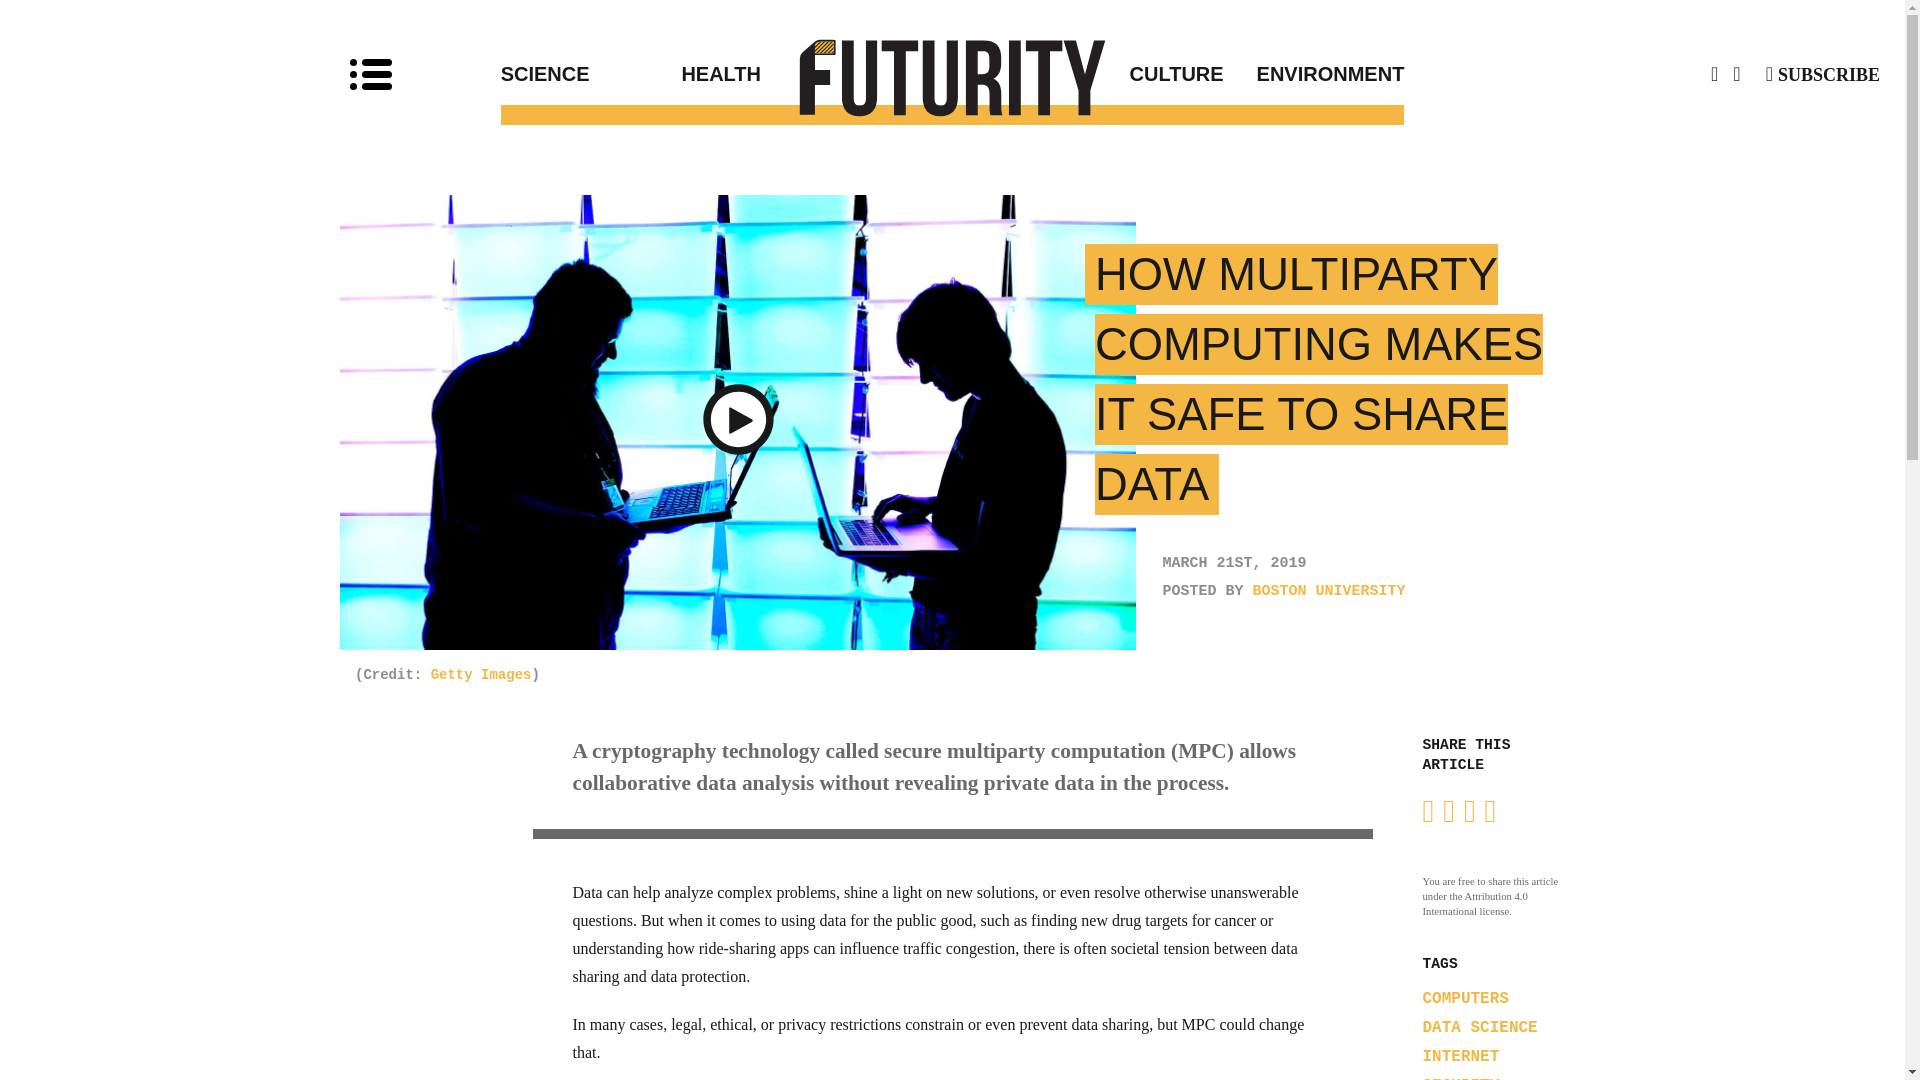 This screenshot has height=1080, width=1920. Describe the element at coordinates (1314, 74) in the screenshot. I see `ENVIRONMENT` at that location.